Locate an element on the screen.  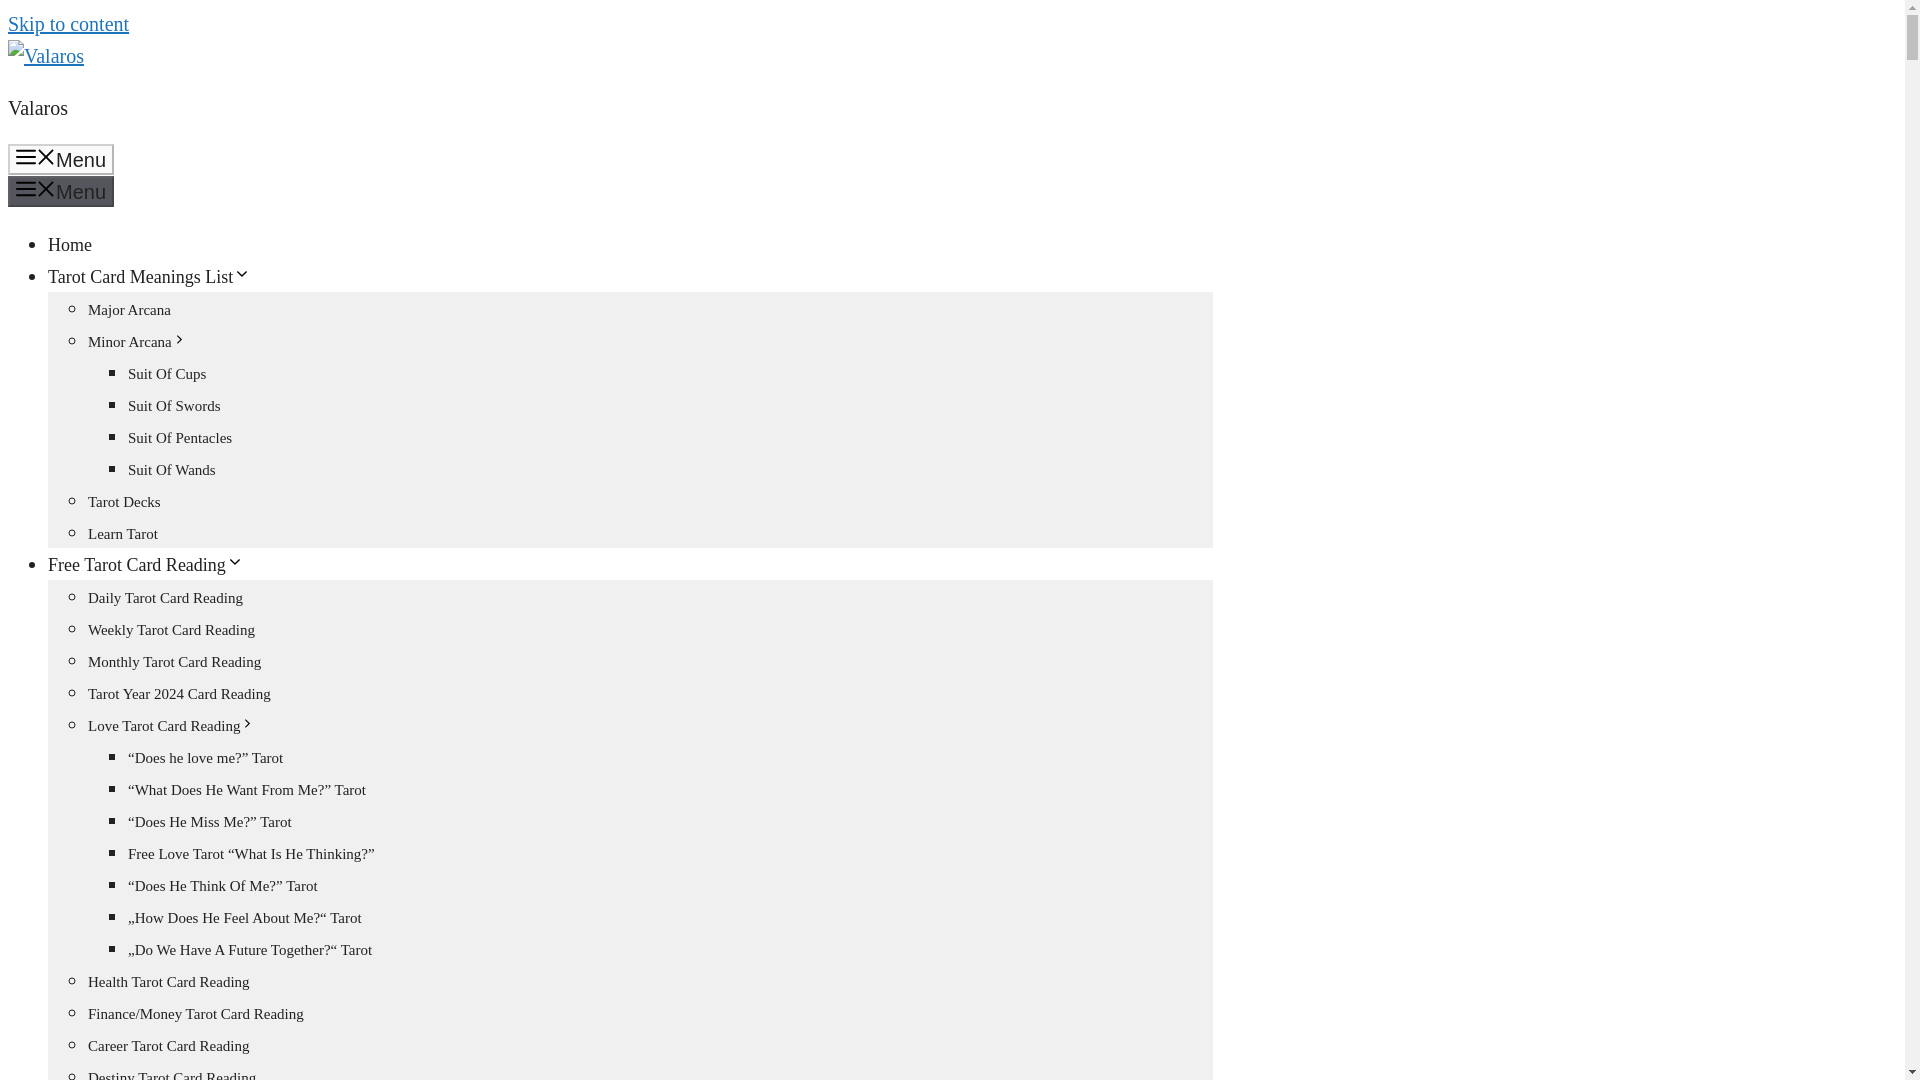
Suit Of Cups is located at coordinates (166, 374).